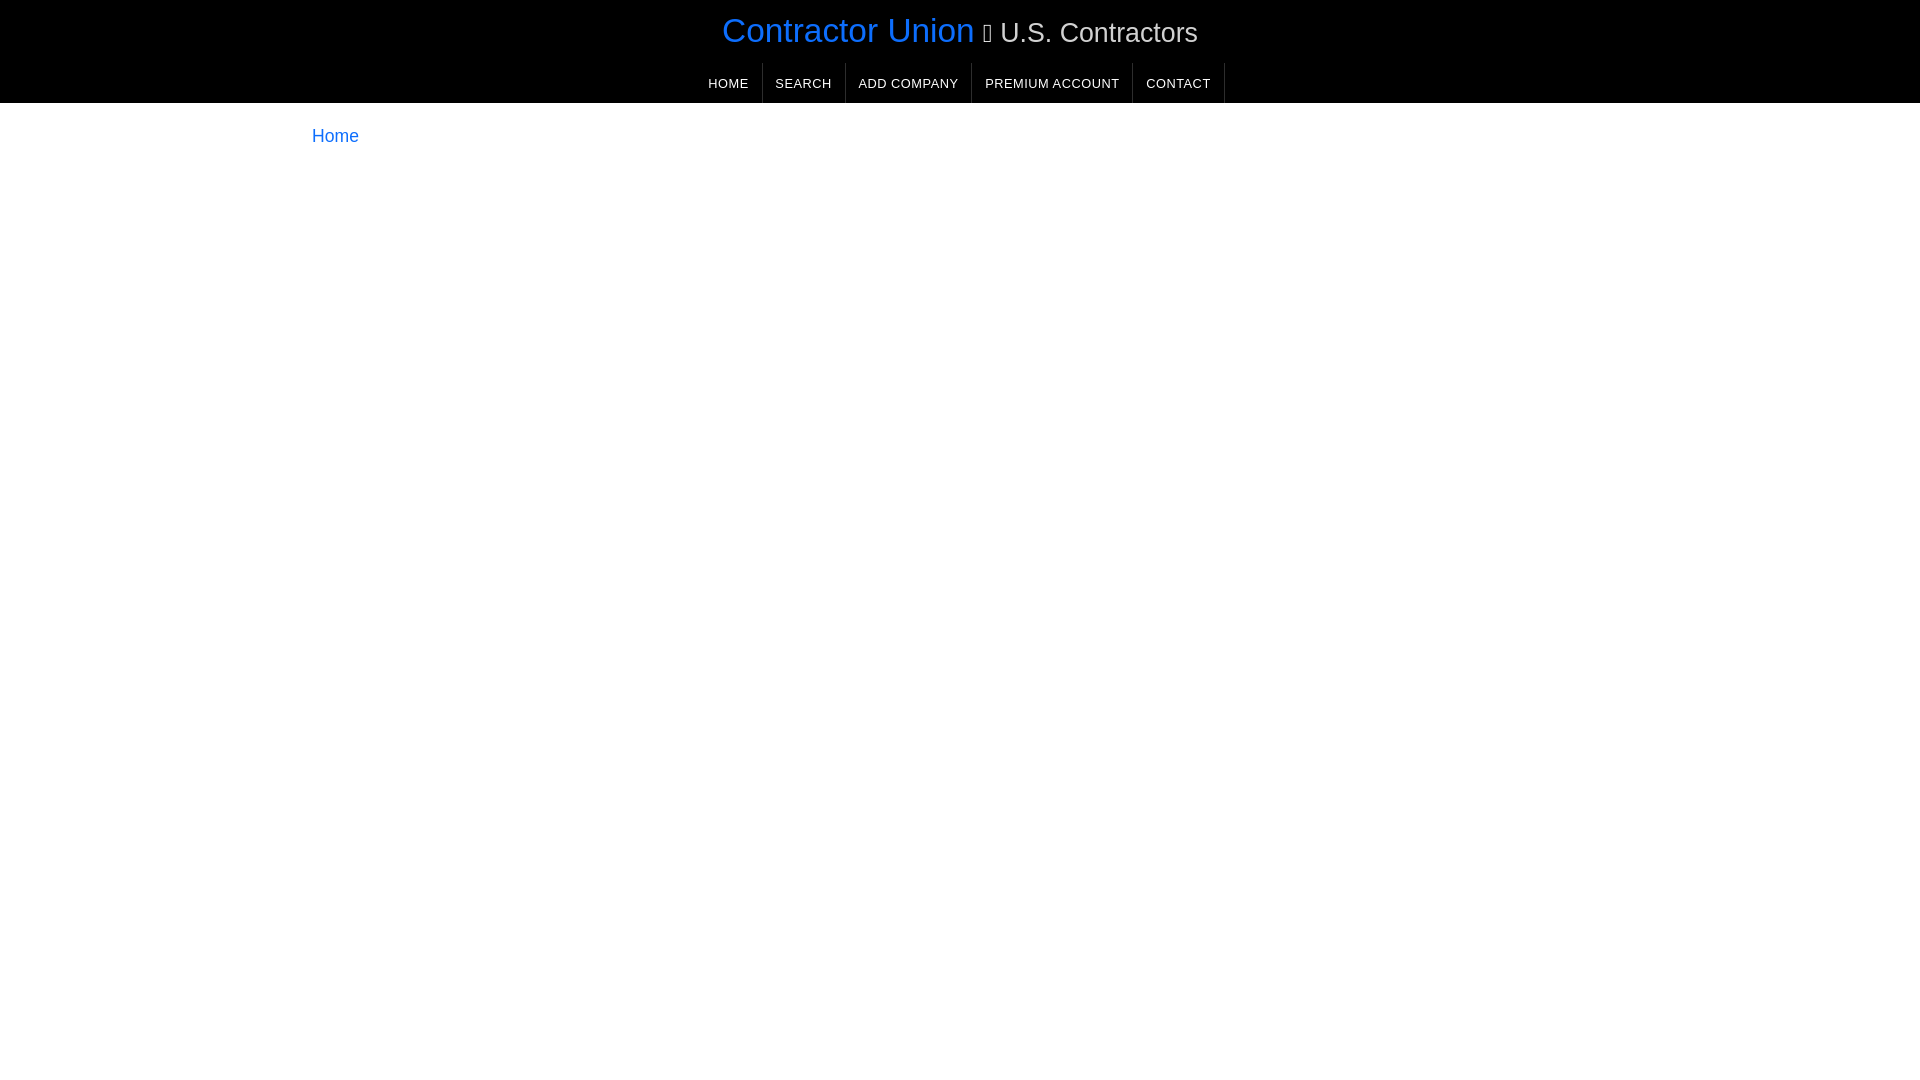 Image resolution: width=1920 pixels, height=1080 pixels. What do you see at coordinates (908, 82) in the screenshot?
I see `ADD COMPANY` at bounding box center [908, 82].